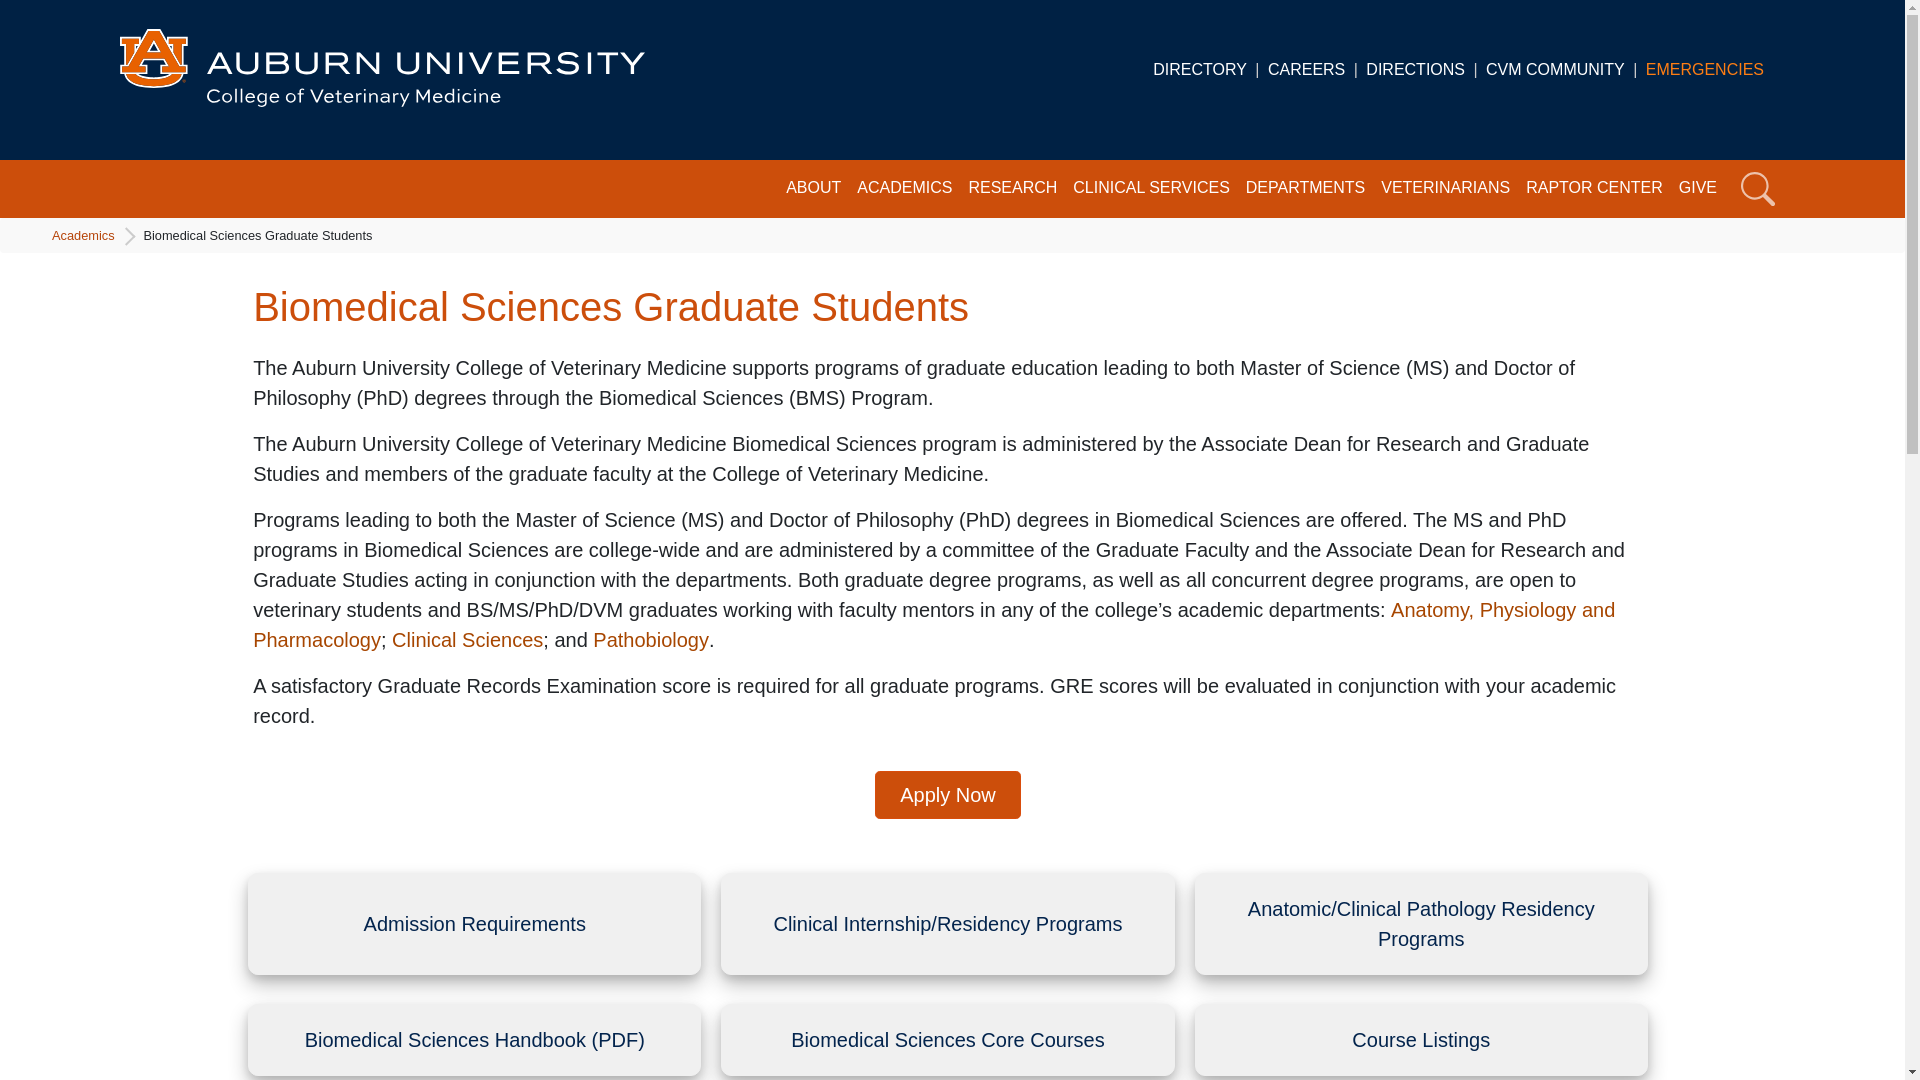 The width and height of the screenshot is (1920, 1080). Describe the element at coordinates (1697, 188) in the screenshot. I see `GIVE` at that location.